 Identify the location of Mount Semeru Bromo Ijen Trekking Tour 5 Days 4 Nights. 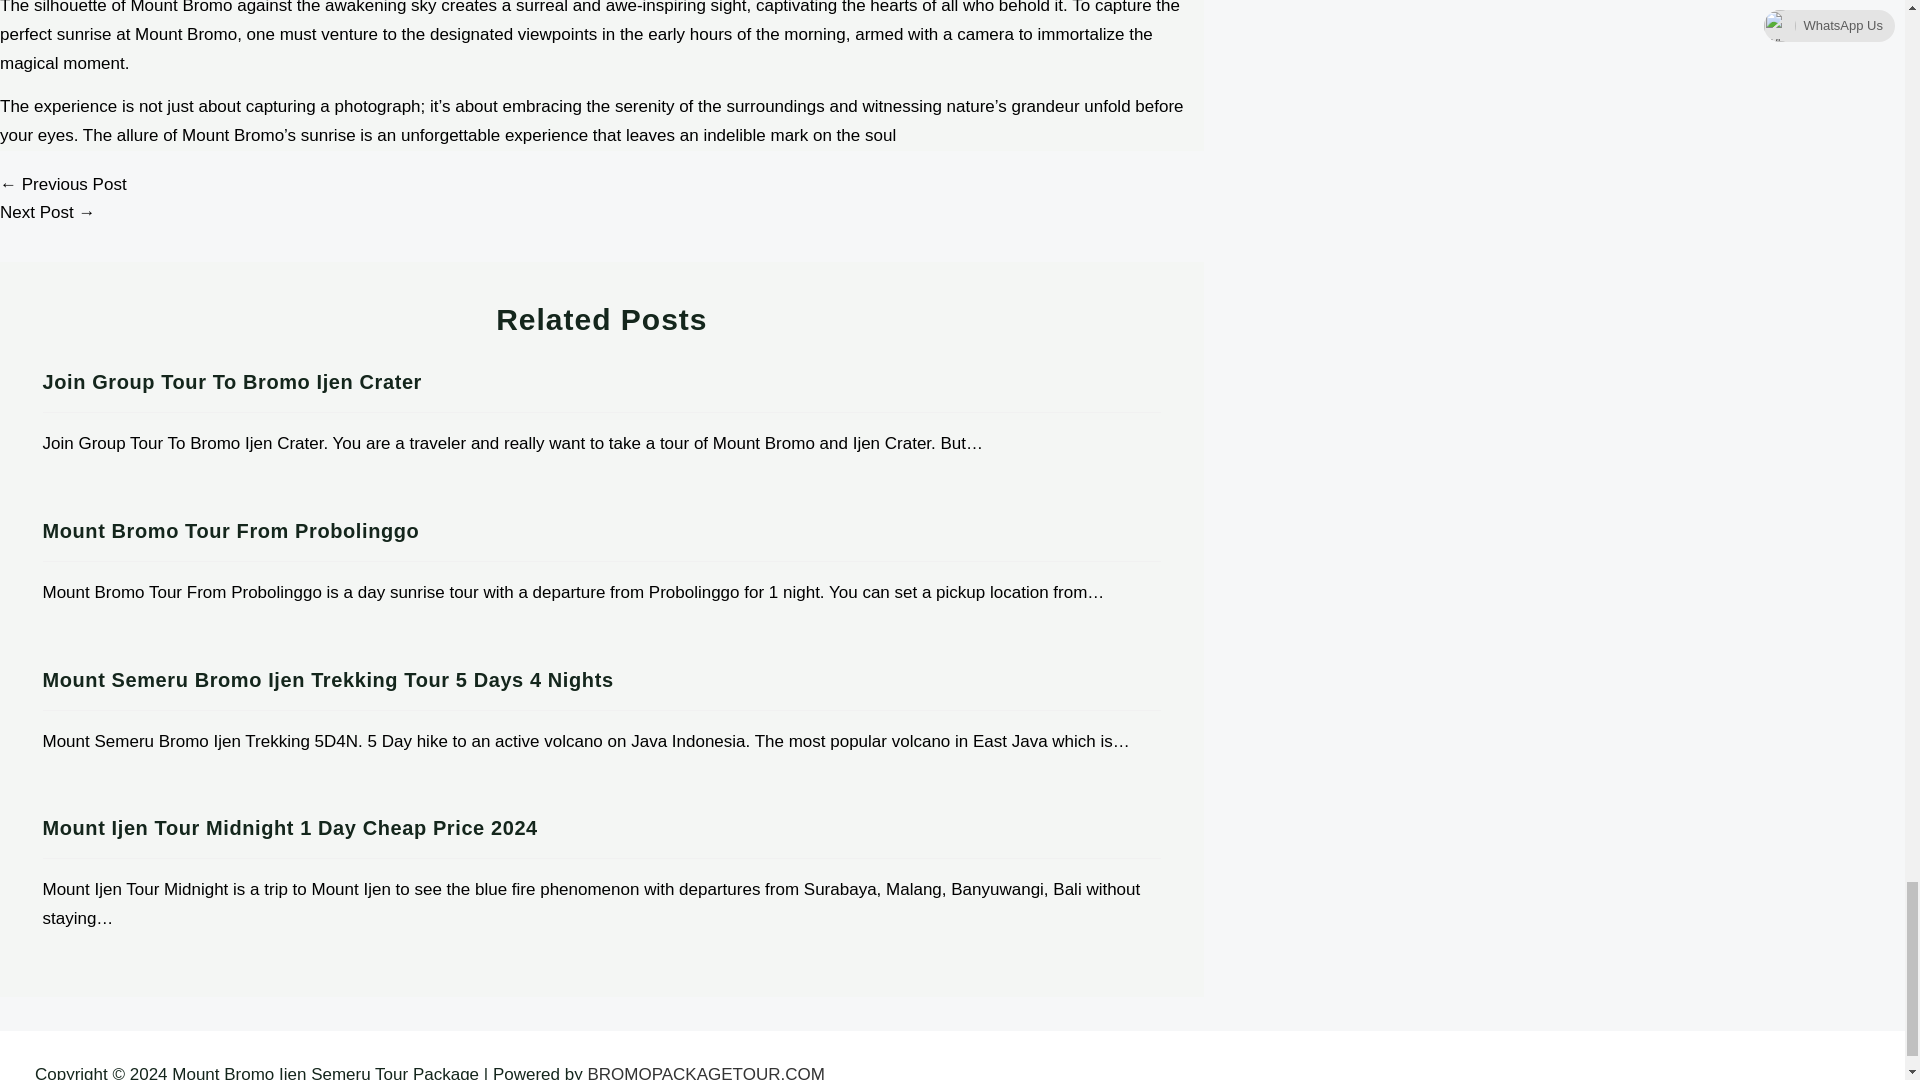
(327, 680).